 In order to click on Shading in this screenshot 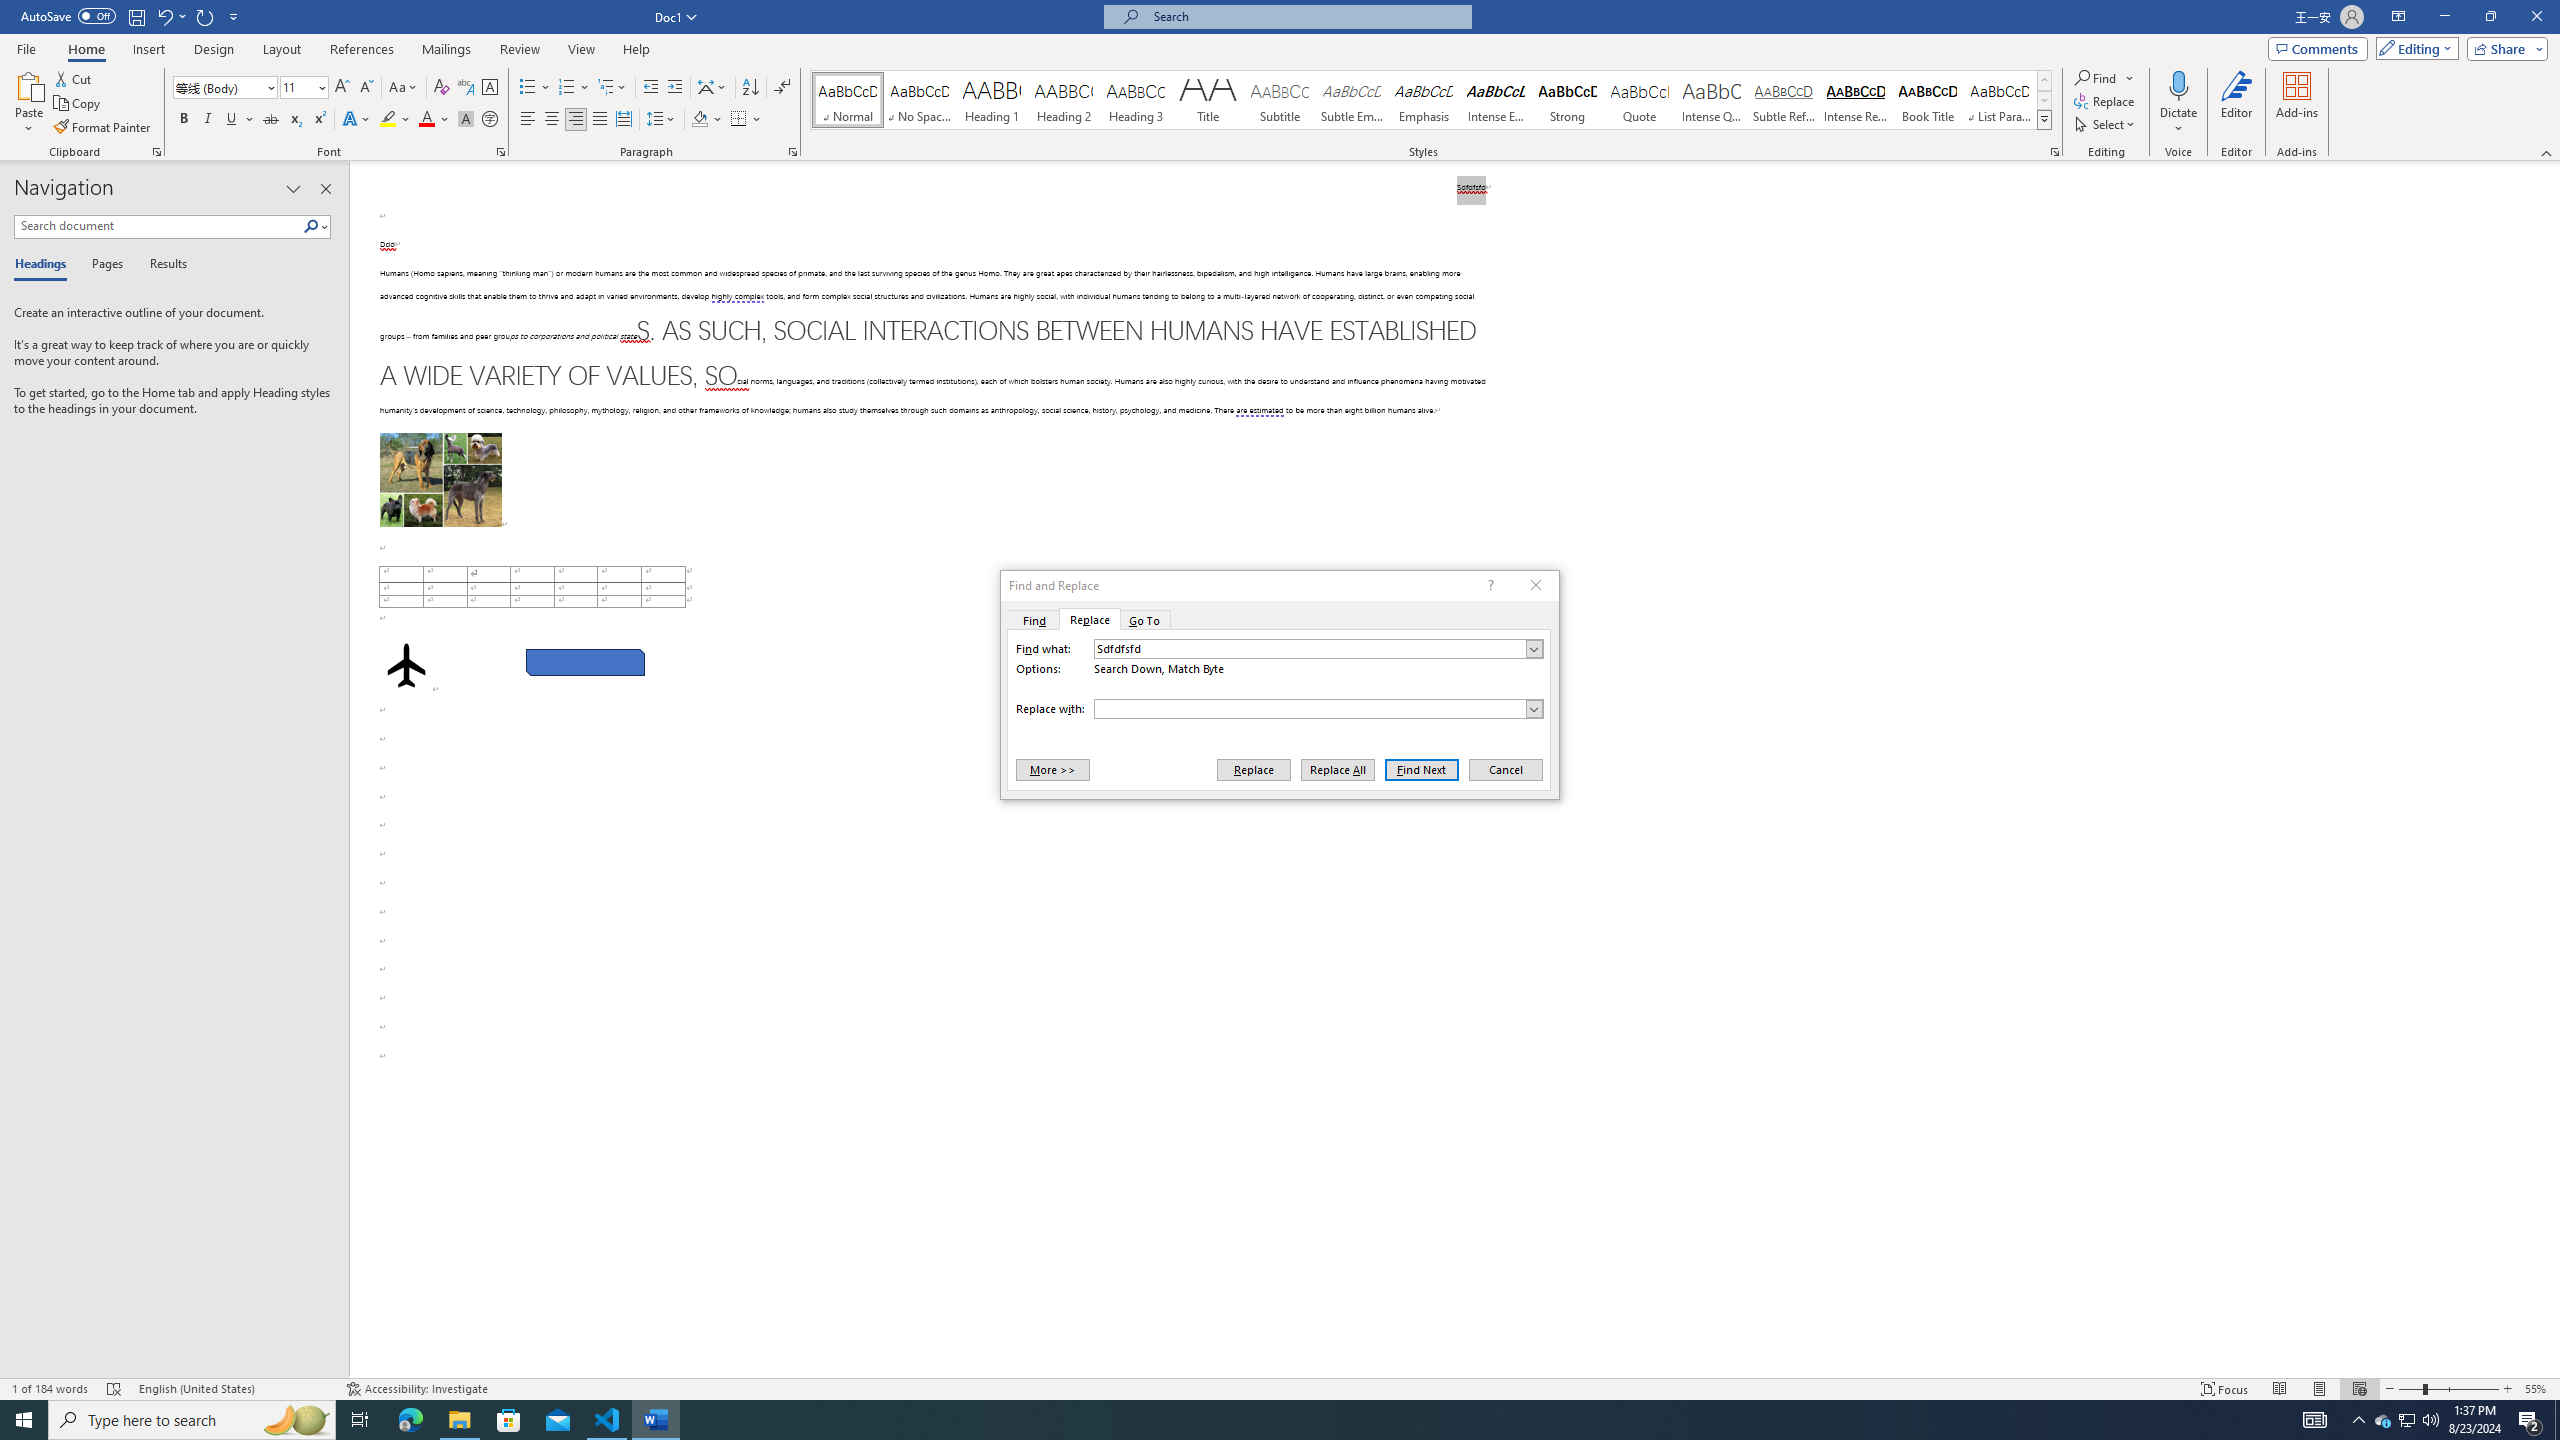, I will do `click(708, 120)`.